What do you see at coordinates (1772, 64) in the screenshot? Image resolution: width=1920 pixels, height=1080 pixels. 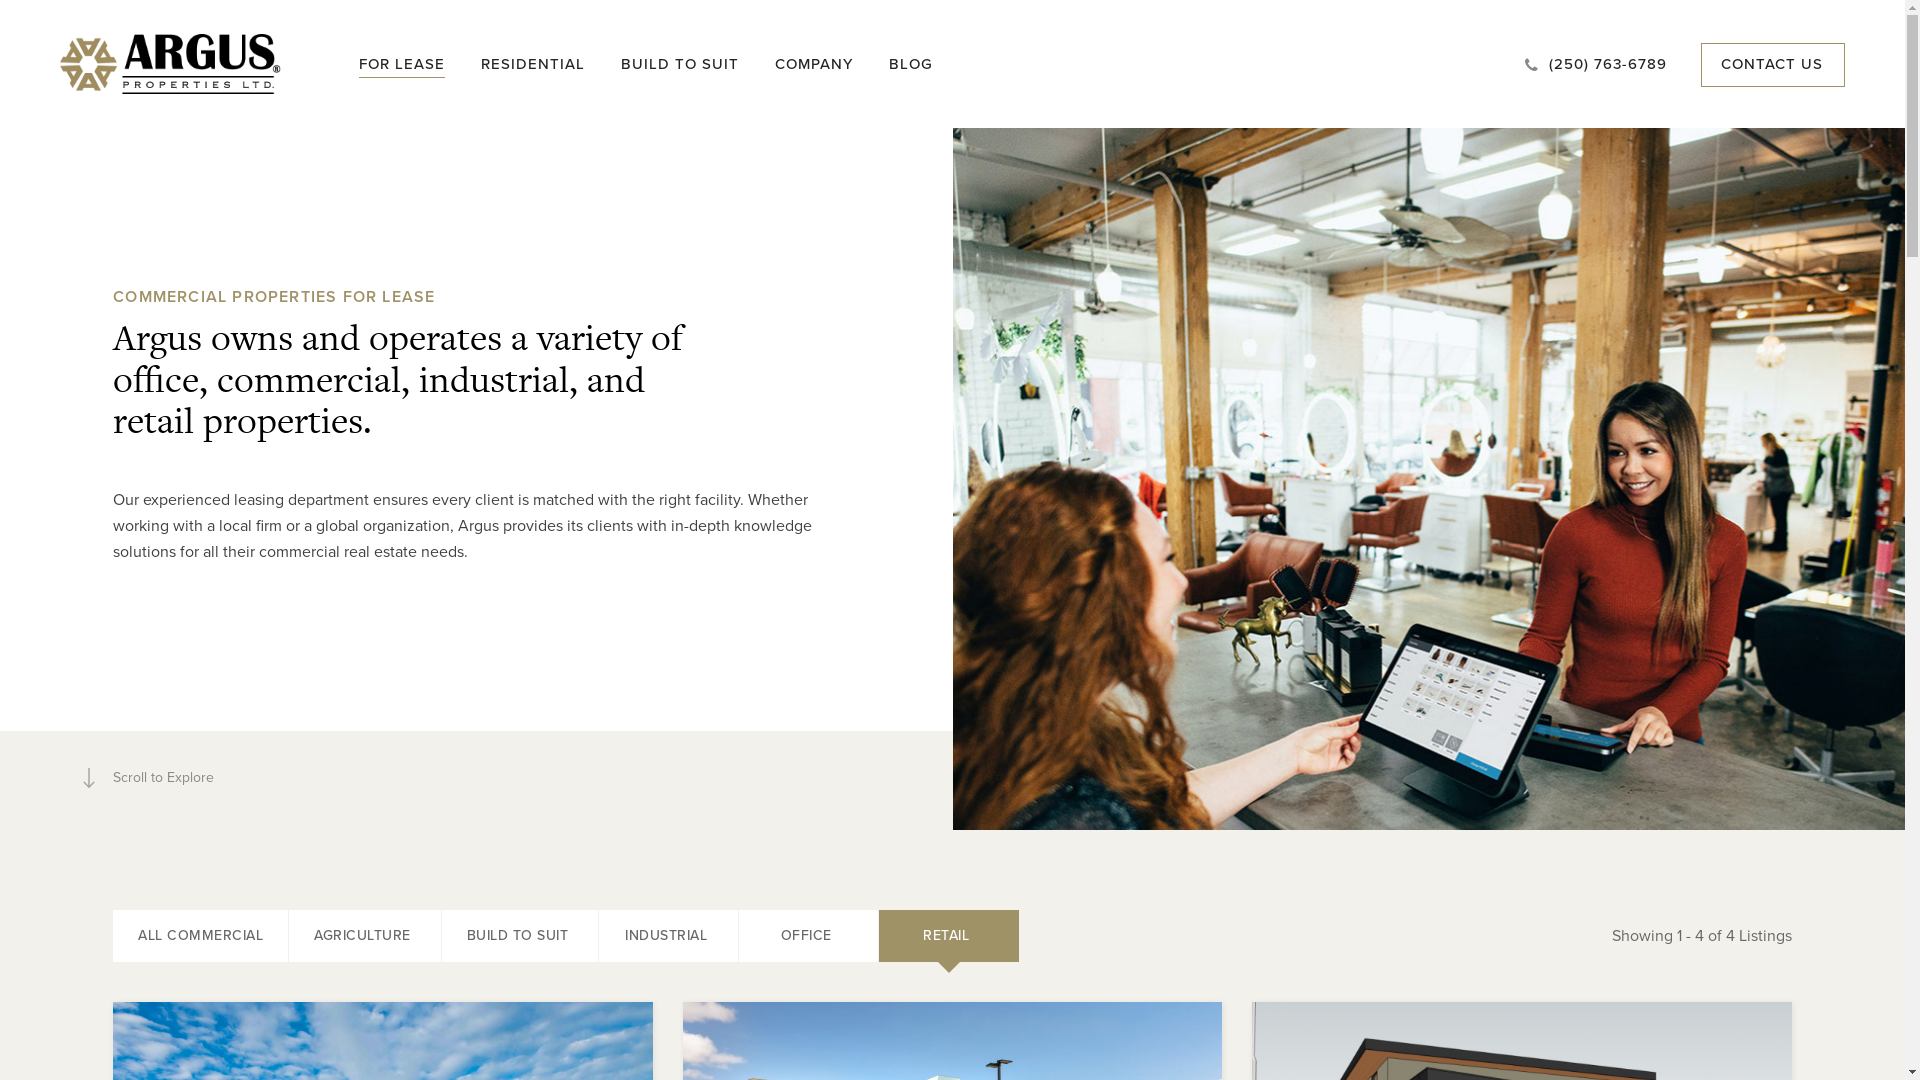 I see `CONTACT US` at bounding box center [1772, 64].